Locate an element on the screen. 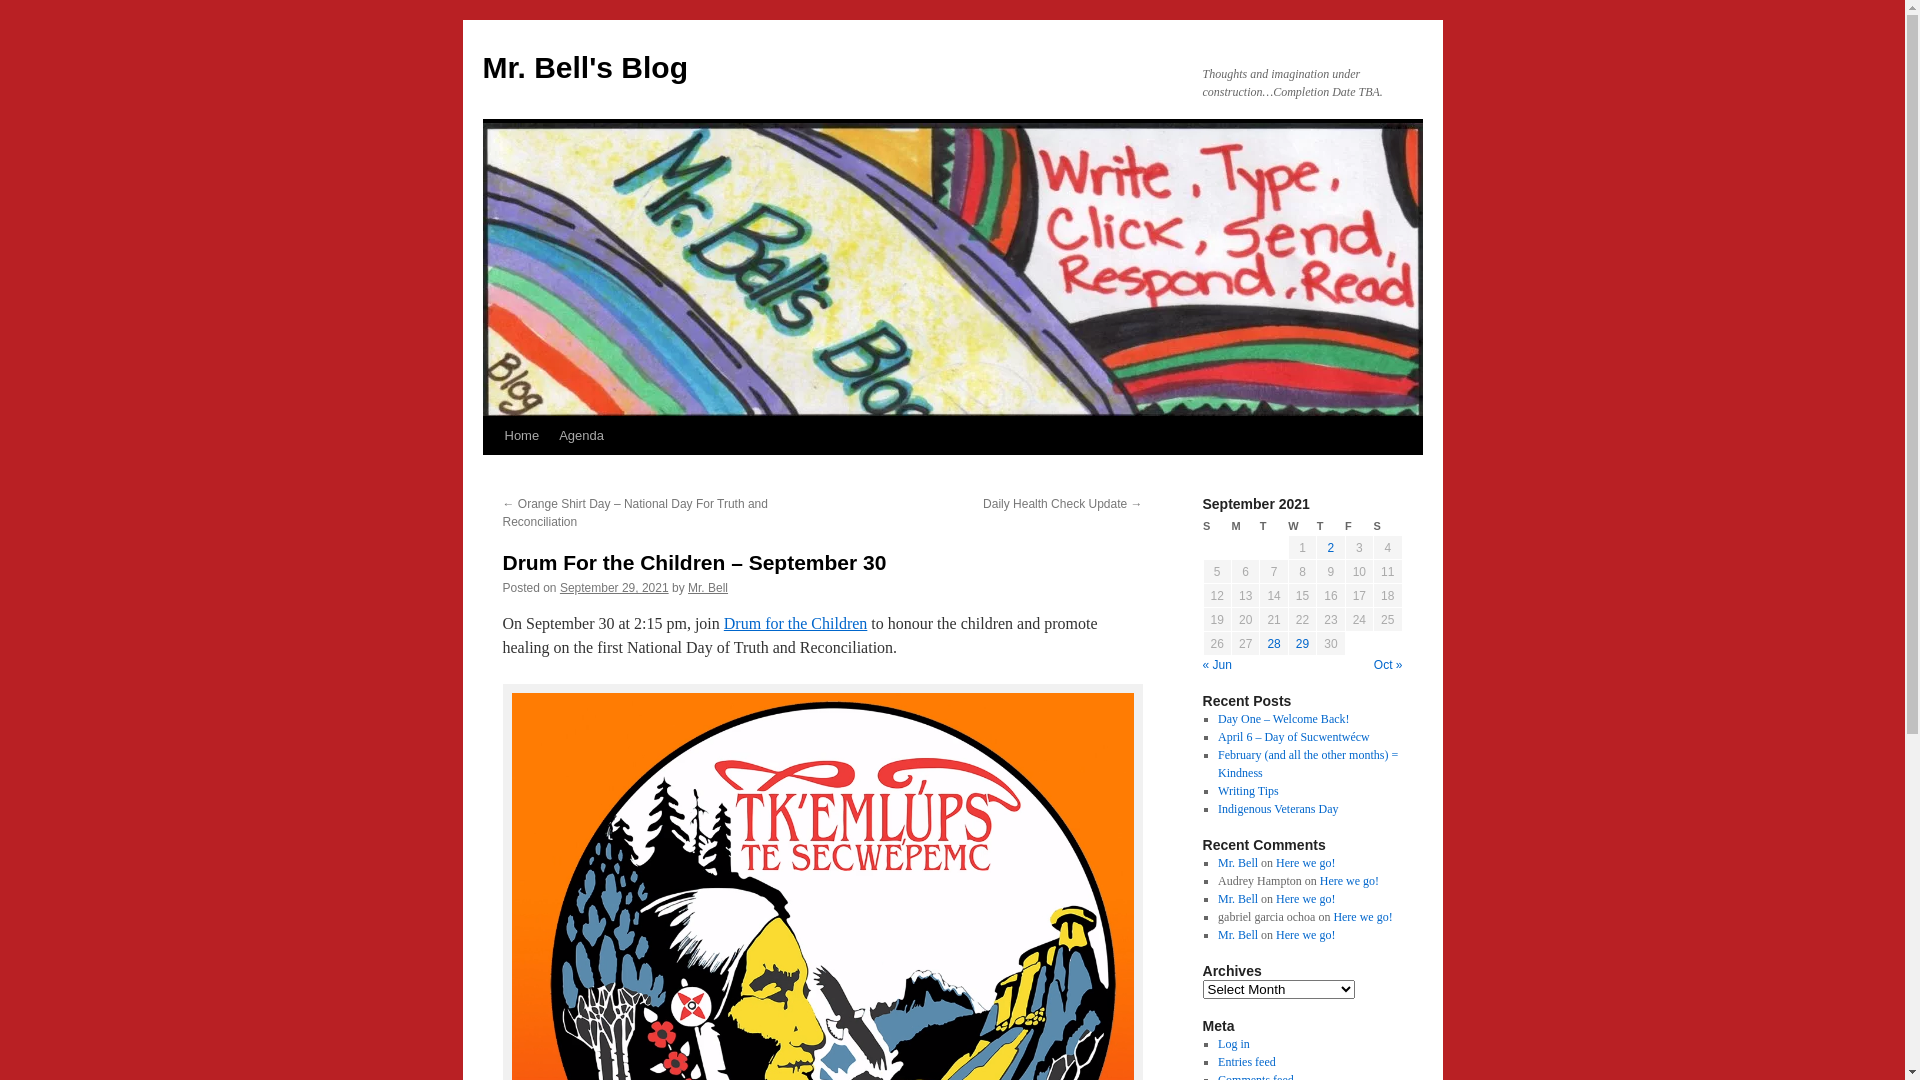 The width and height of the screenshot is (1920, 1080). Mr. Bell's Blog is located at coordinates (585, 68).